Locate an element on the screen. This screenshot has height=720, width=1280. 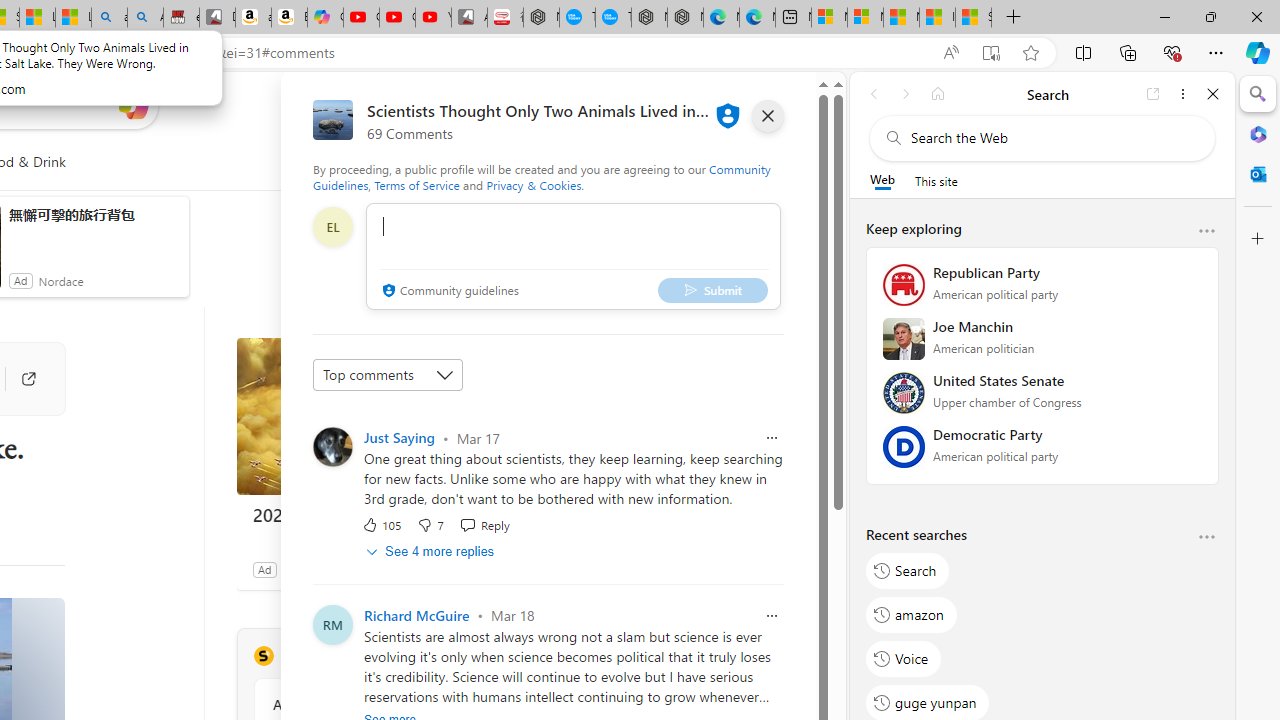
amazon - Search is located at coordinates (109, 18).